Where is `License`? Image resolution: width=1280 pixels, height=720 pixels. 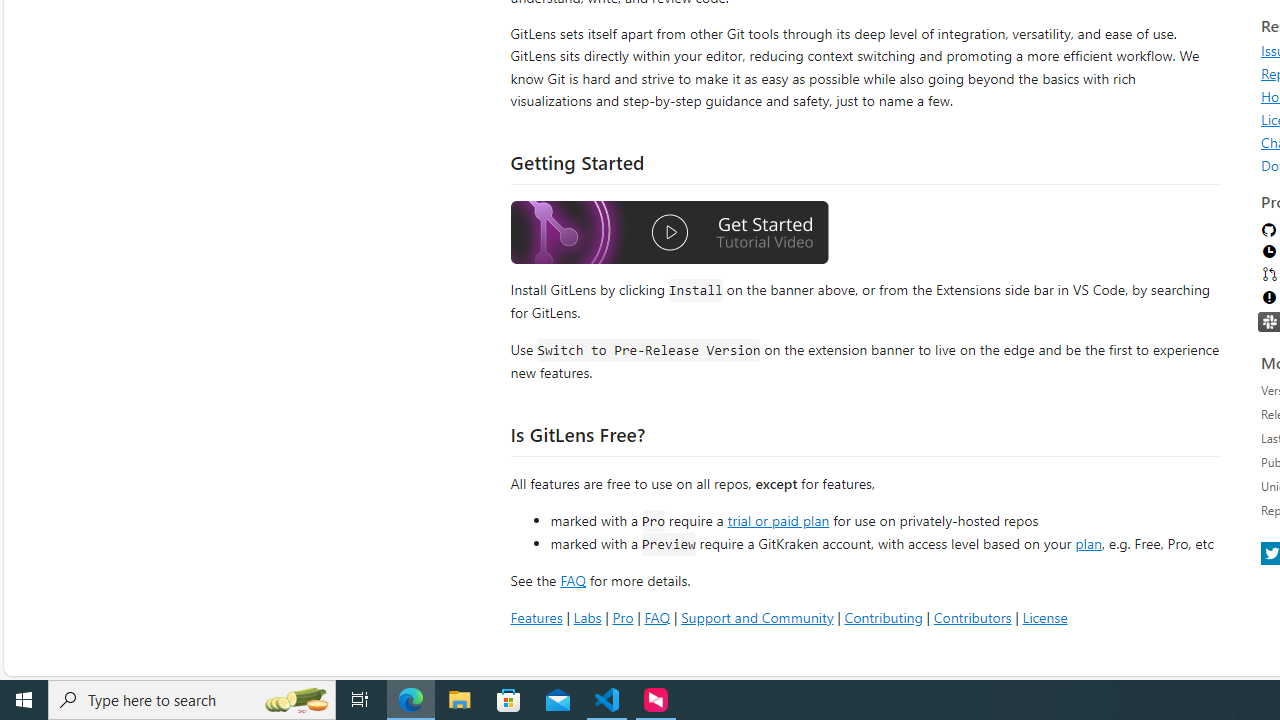 License is located at coordinates (1044, 616).